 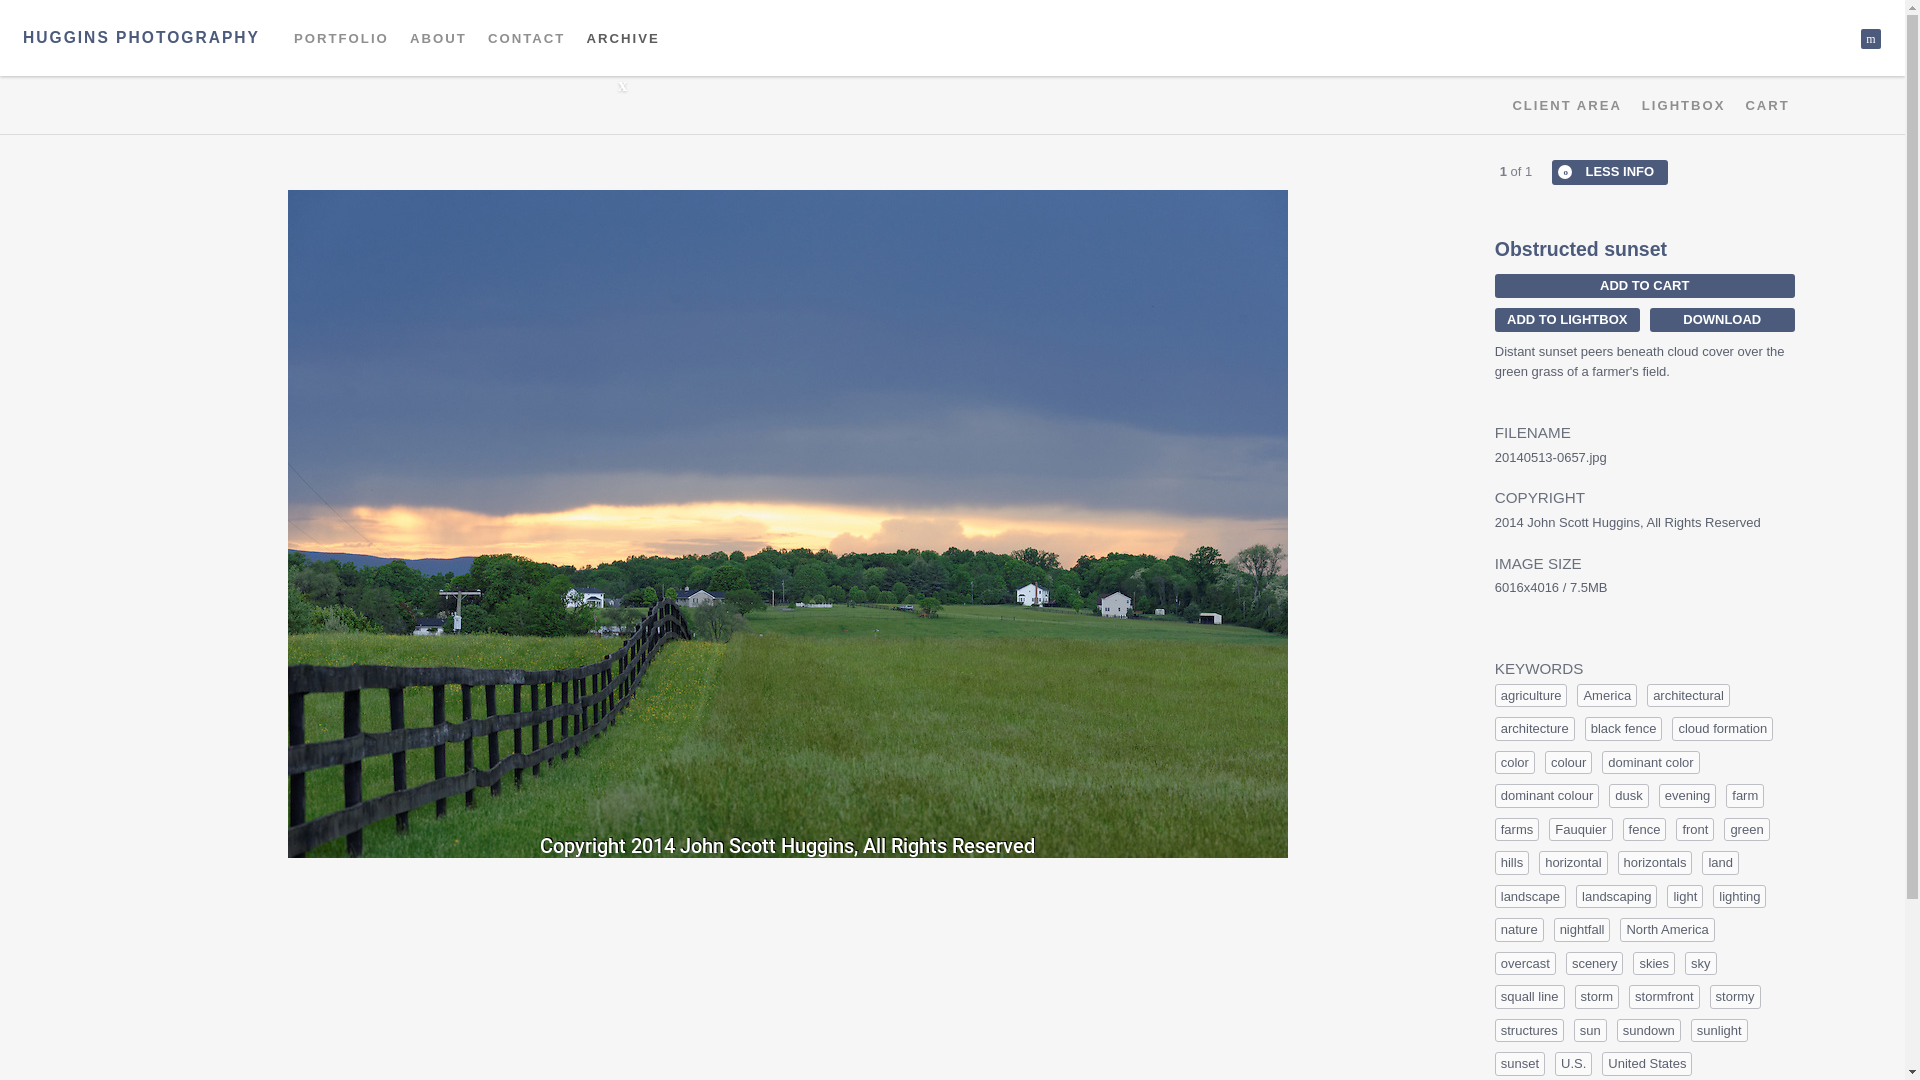 What do you see at coordinates (1606, 696) in the screenshot?
I see `America` at bounding box center [1606, 696].